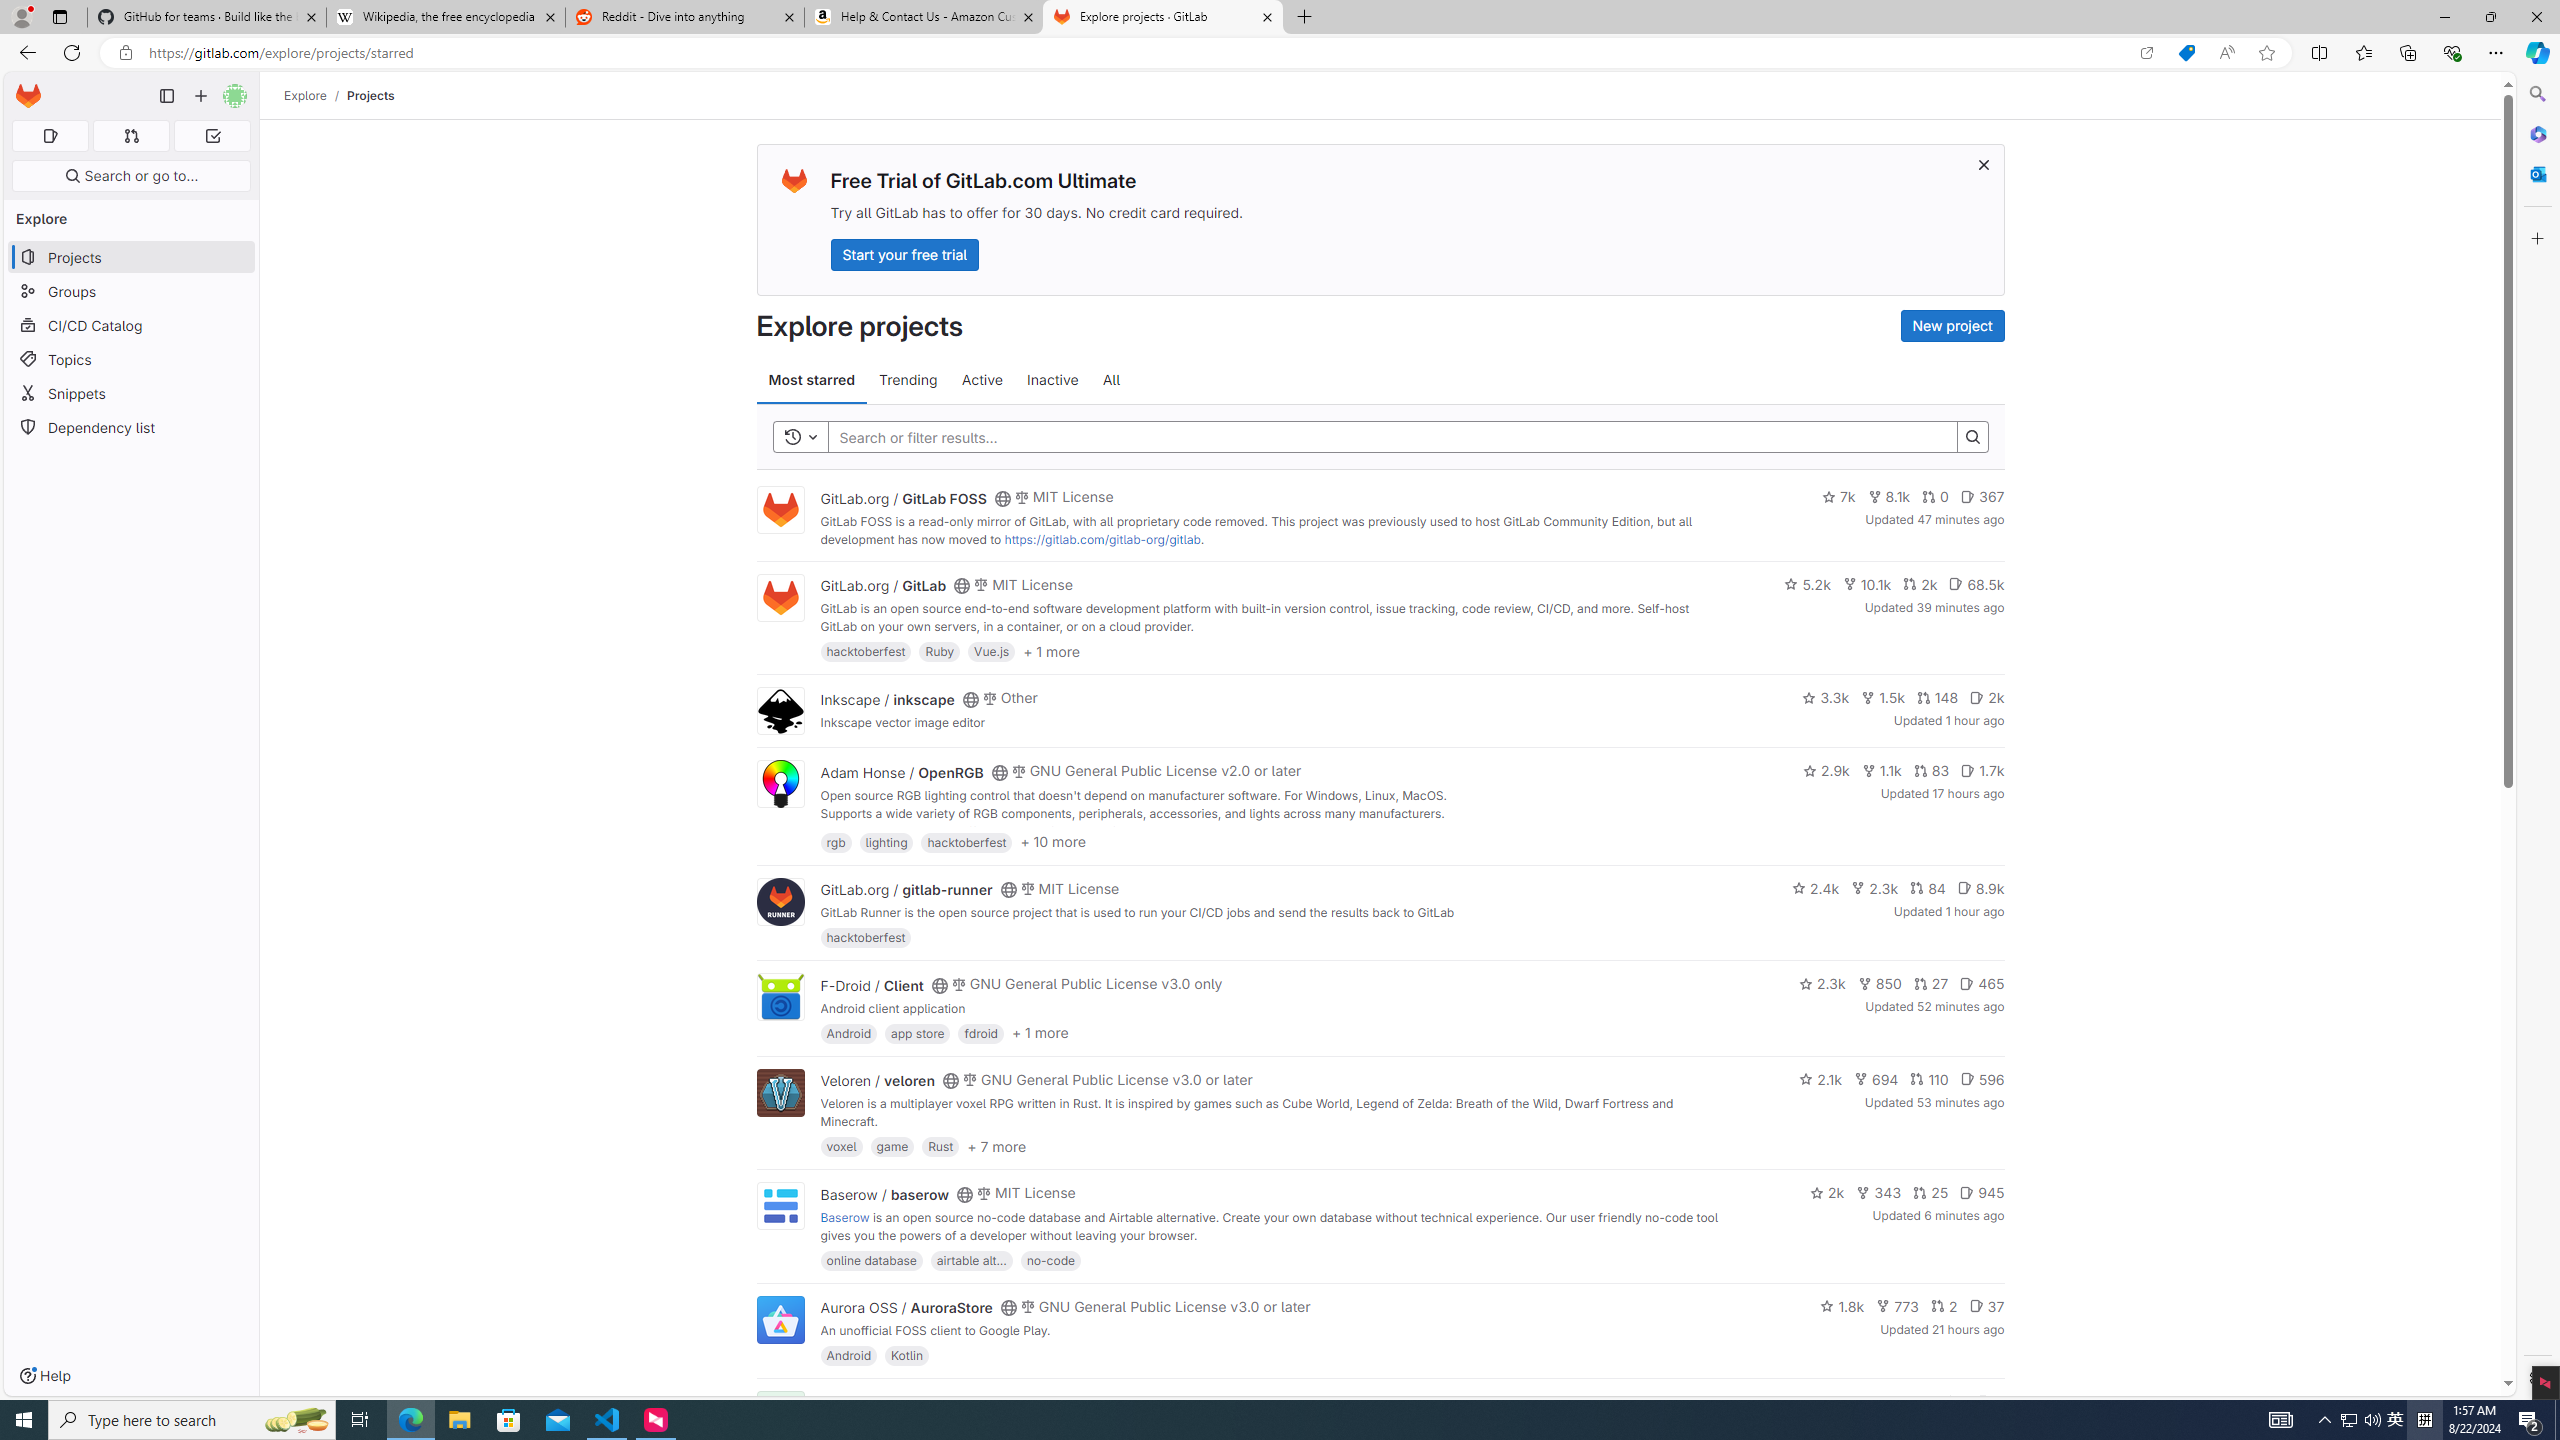 The width and height of the screenshot is (2560, 1440). Describe the element at coordinates (904, 254) in the screenshot. I see `Start your free trial` at that location.